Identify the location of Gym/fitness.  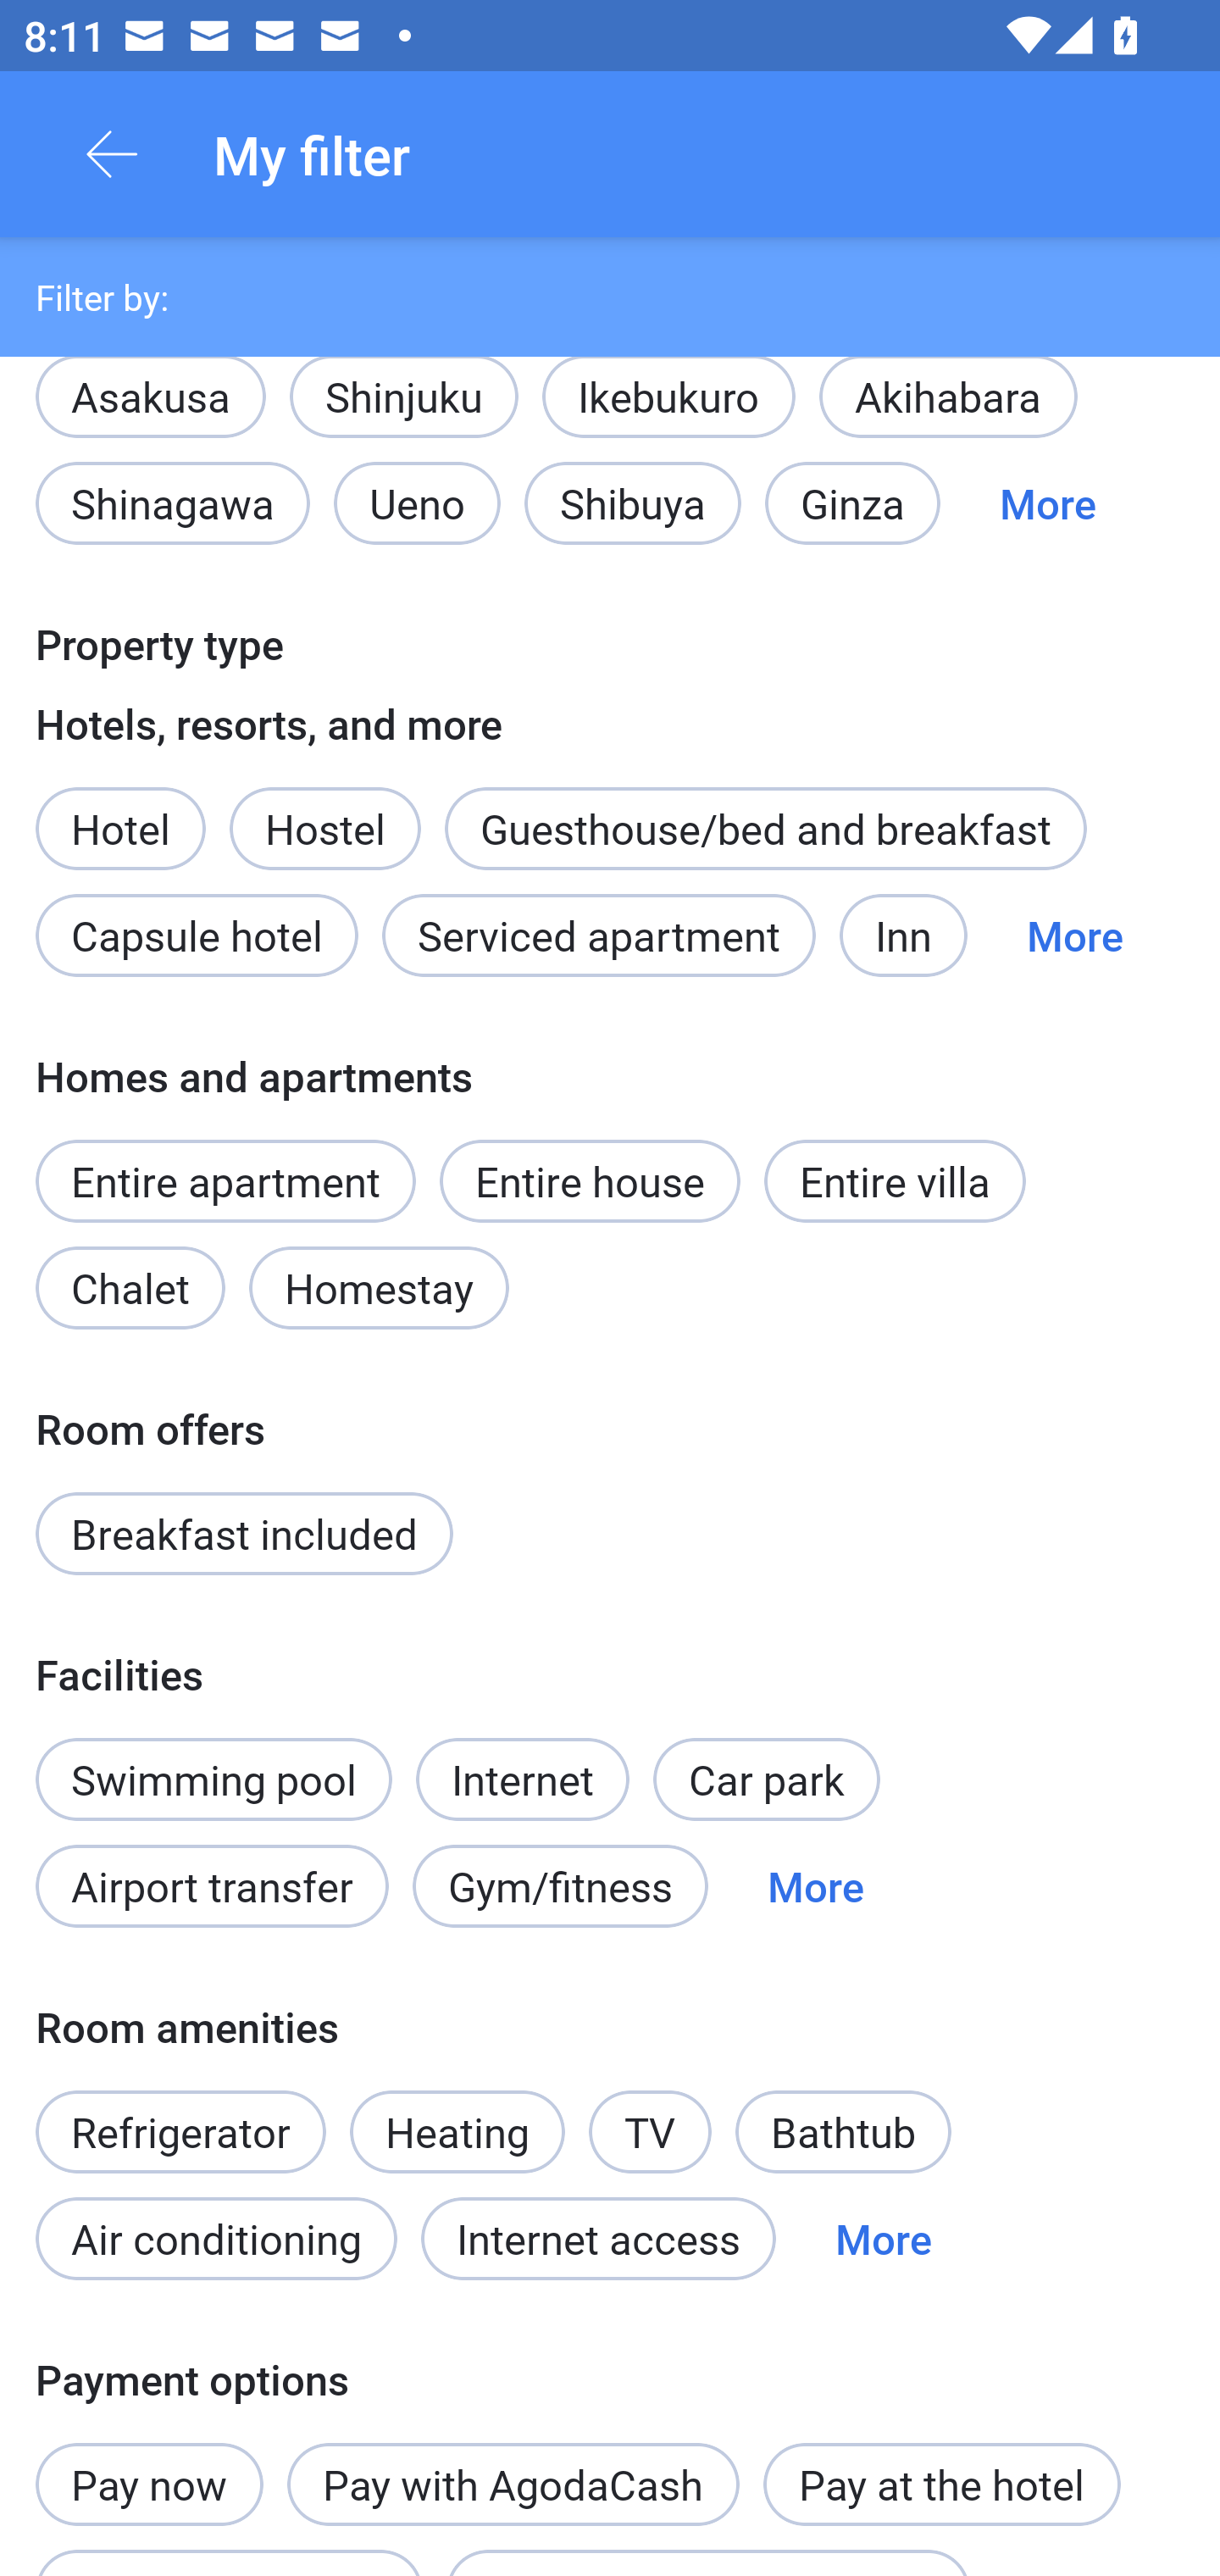
(560, 1886).